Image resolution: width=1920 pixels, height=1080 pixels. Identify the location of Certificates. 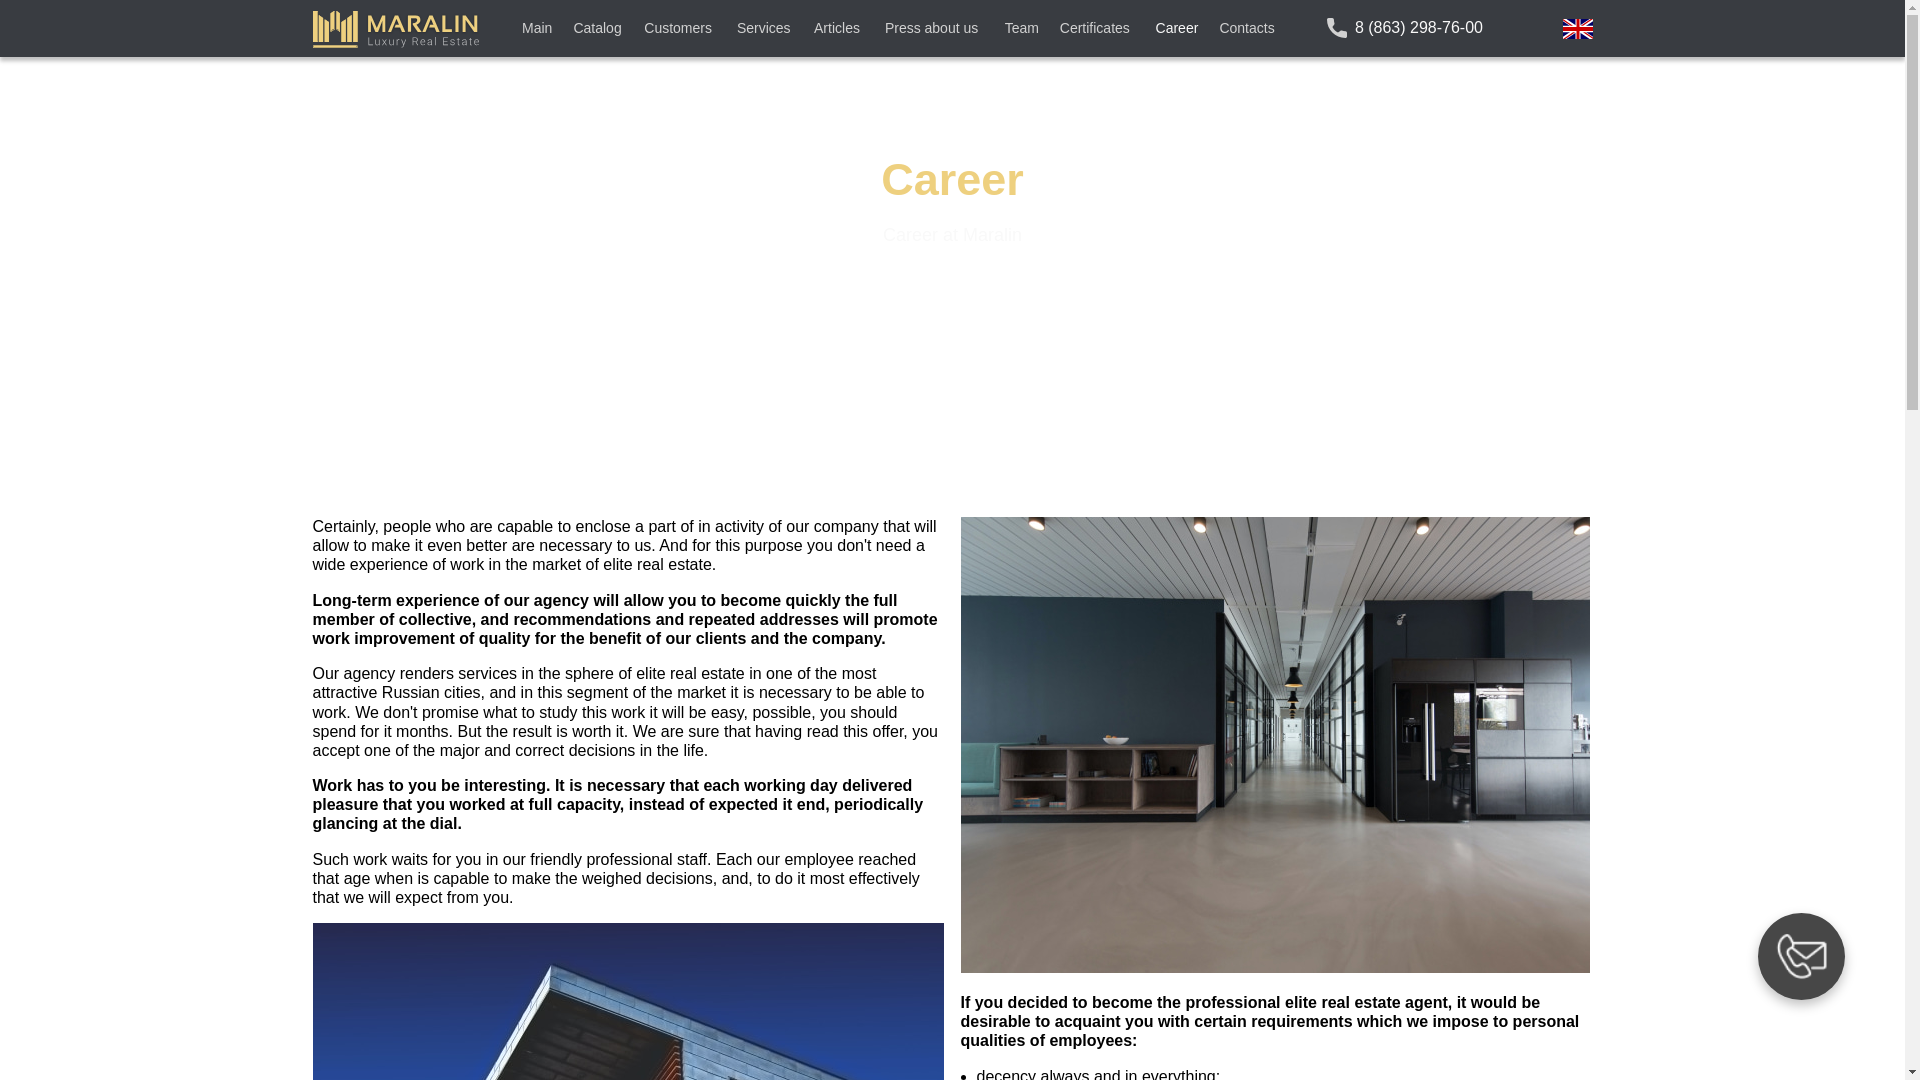
(1098, 29).